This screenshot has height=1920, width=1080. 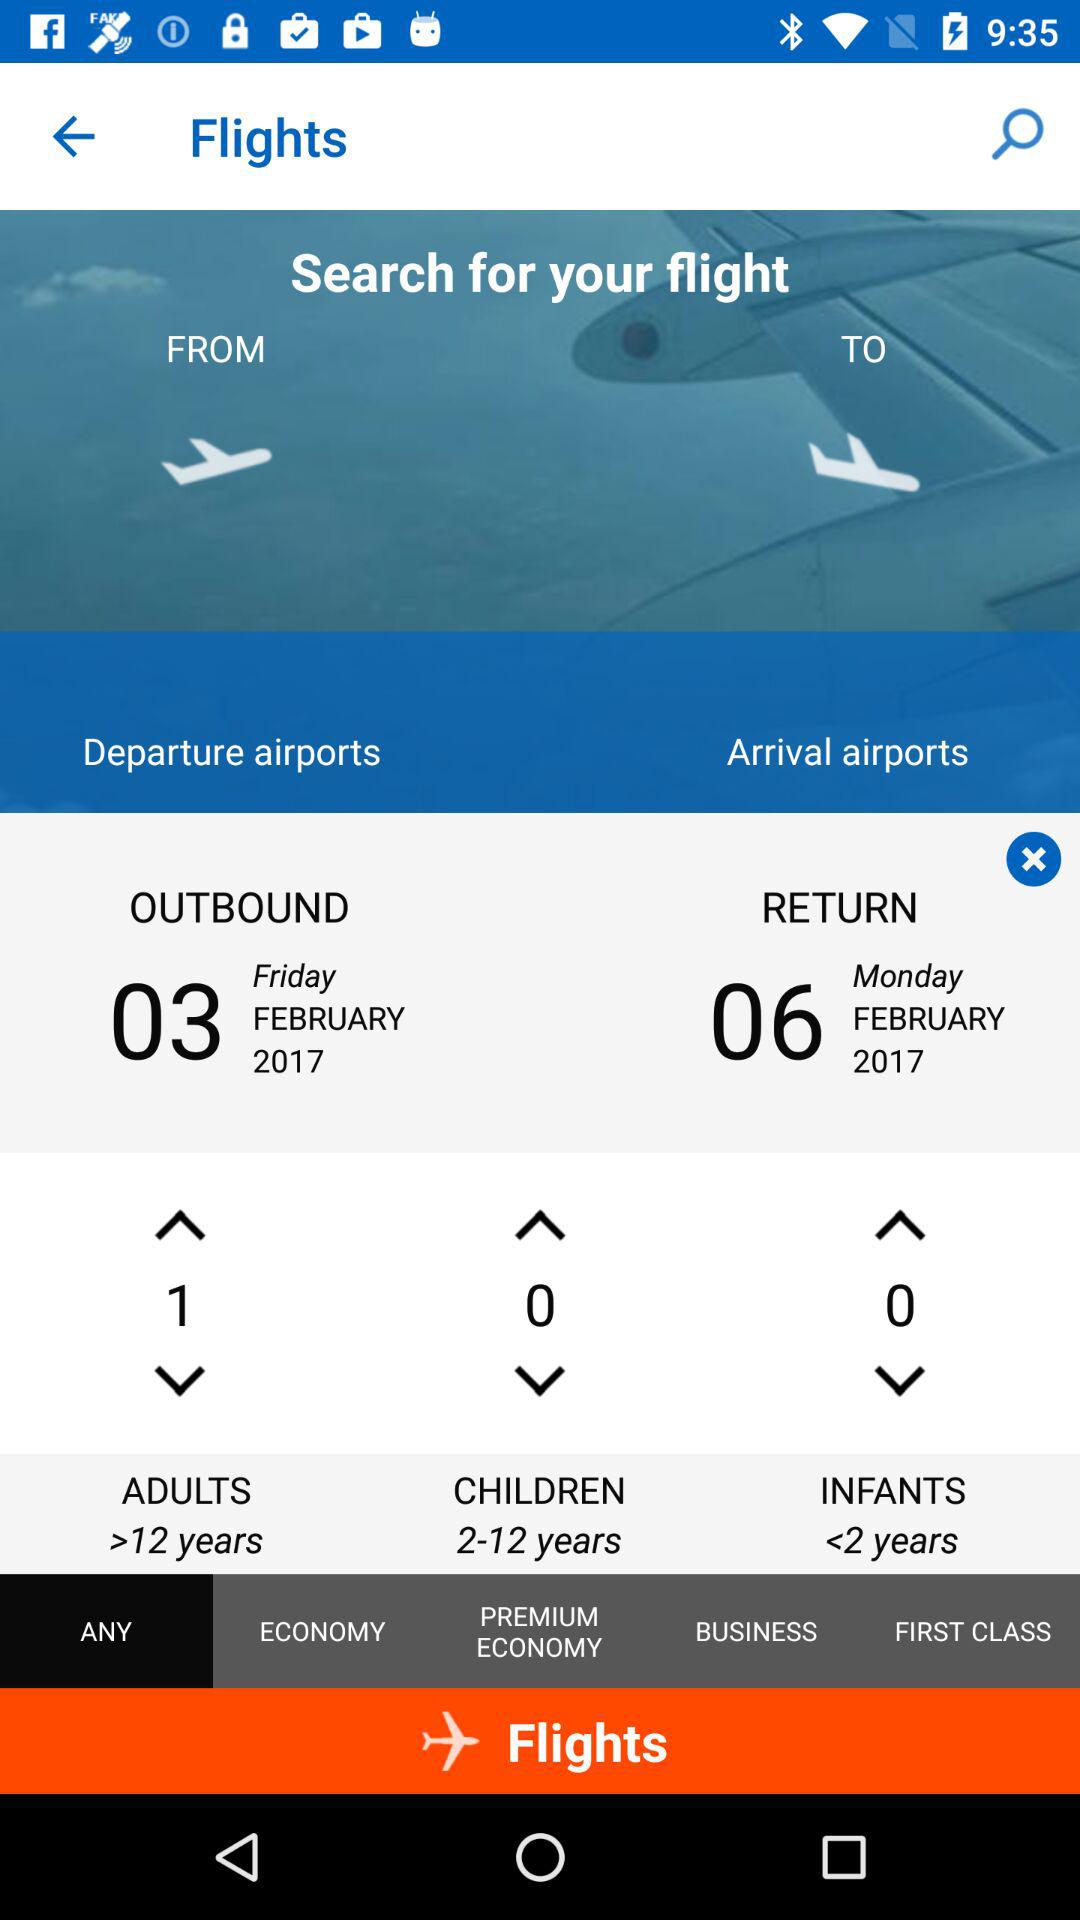 I want to click on press any, so click(x=106, y=1631).